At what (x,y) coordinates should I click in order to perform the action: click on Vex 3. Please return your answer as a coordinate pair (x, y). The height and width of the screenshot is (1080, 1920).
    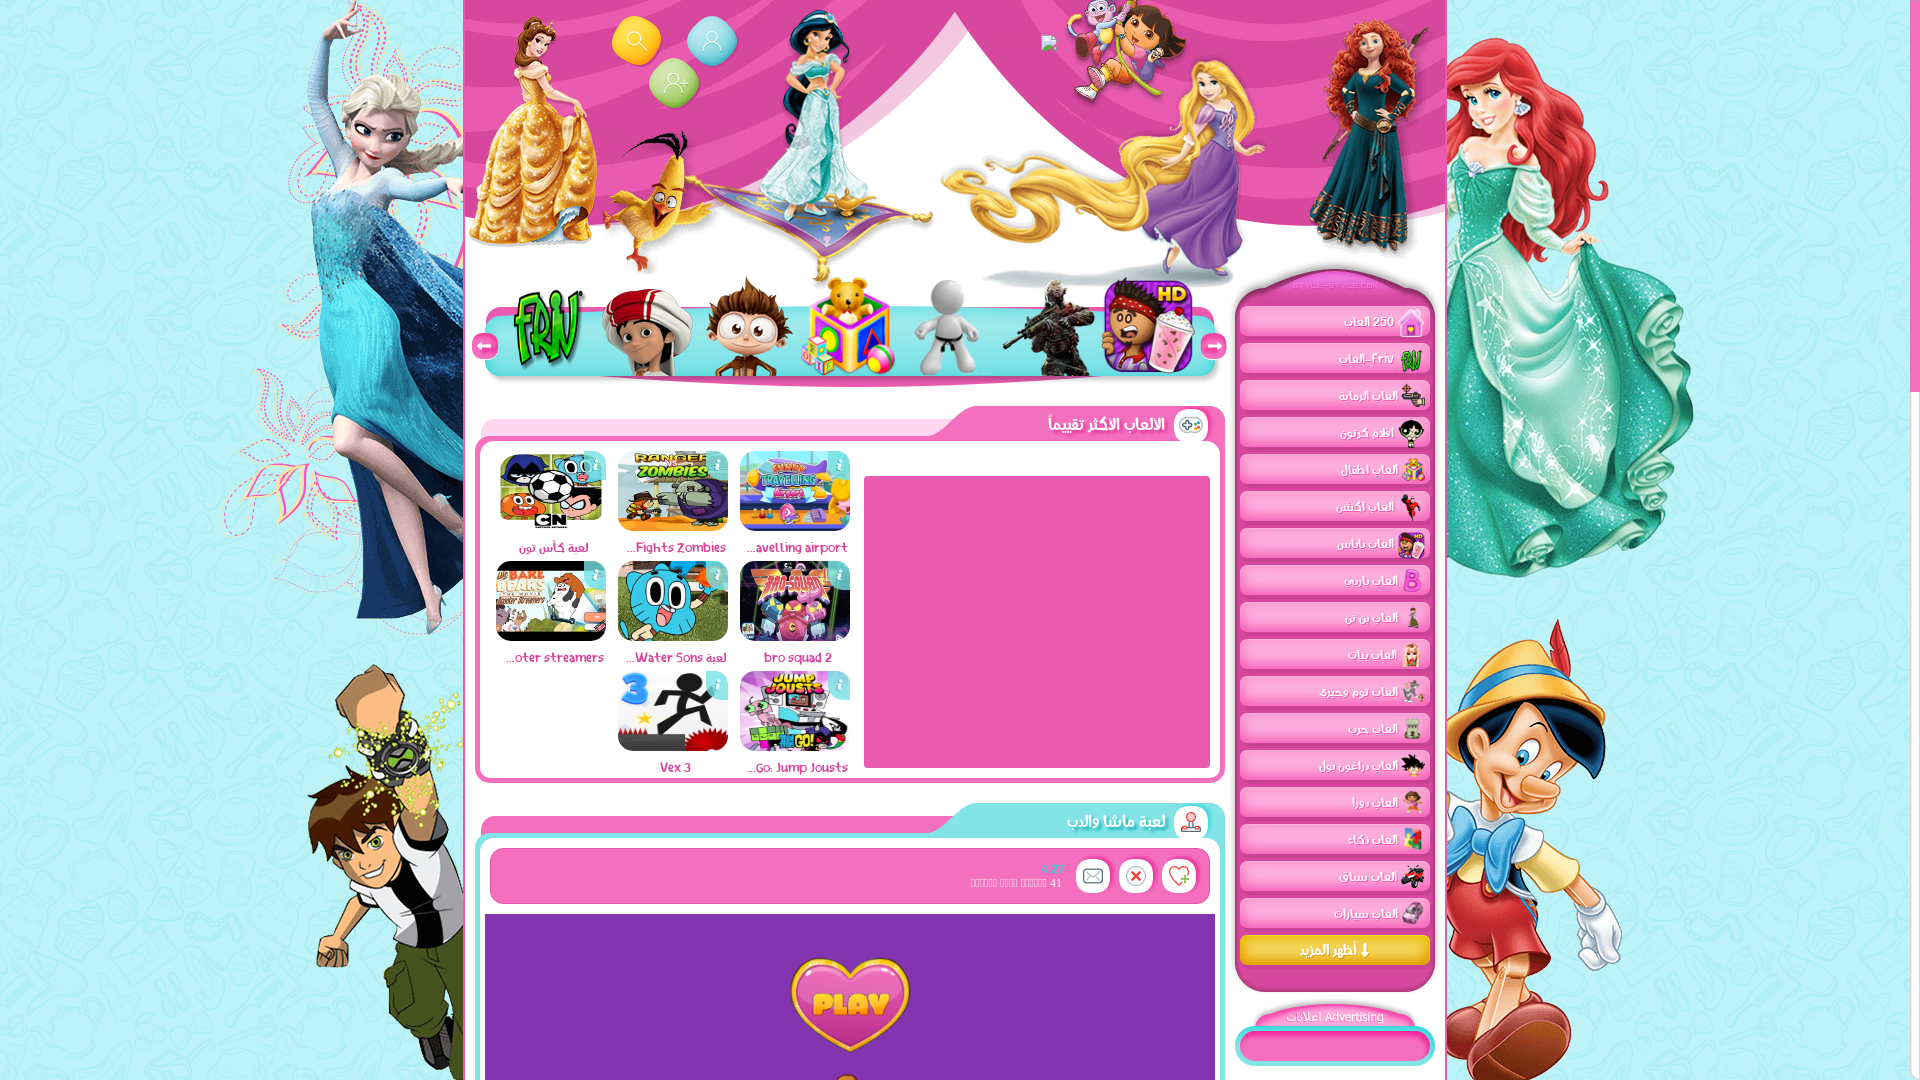
    Looking at the image, I should click on (673, 711).